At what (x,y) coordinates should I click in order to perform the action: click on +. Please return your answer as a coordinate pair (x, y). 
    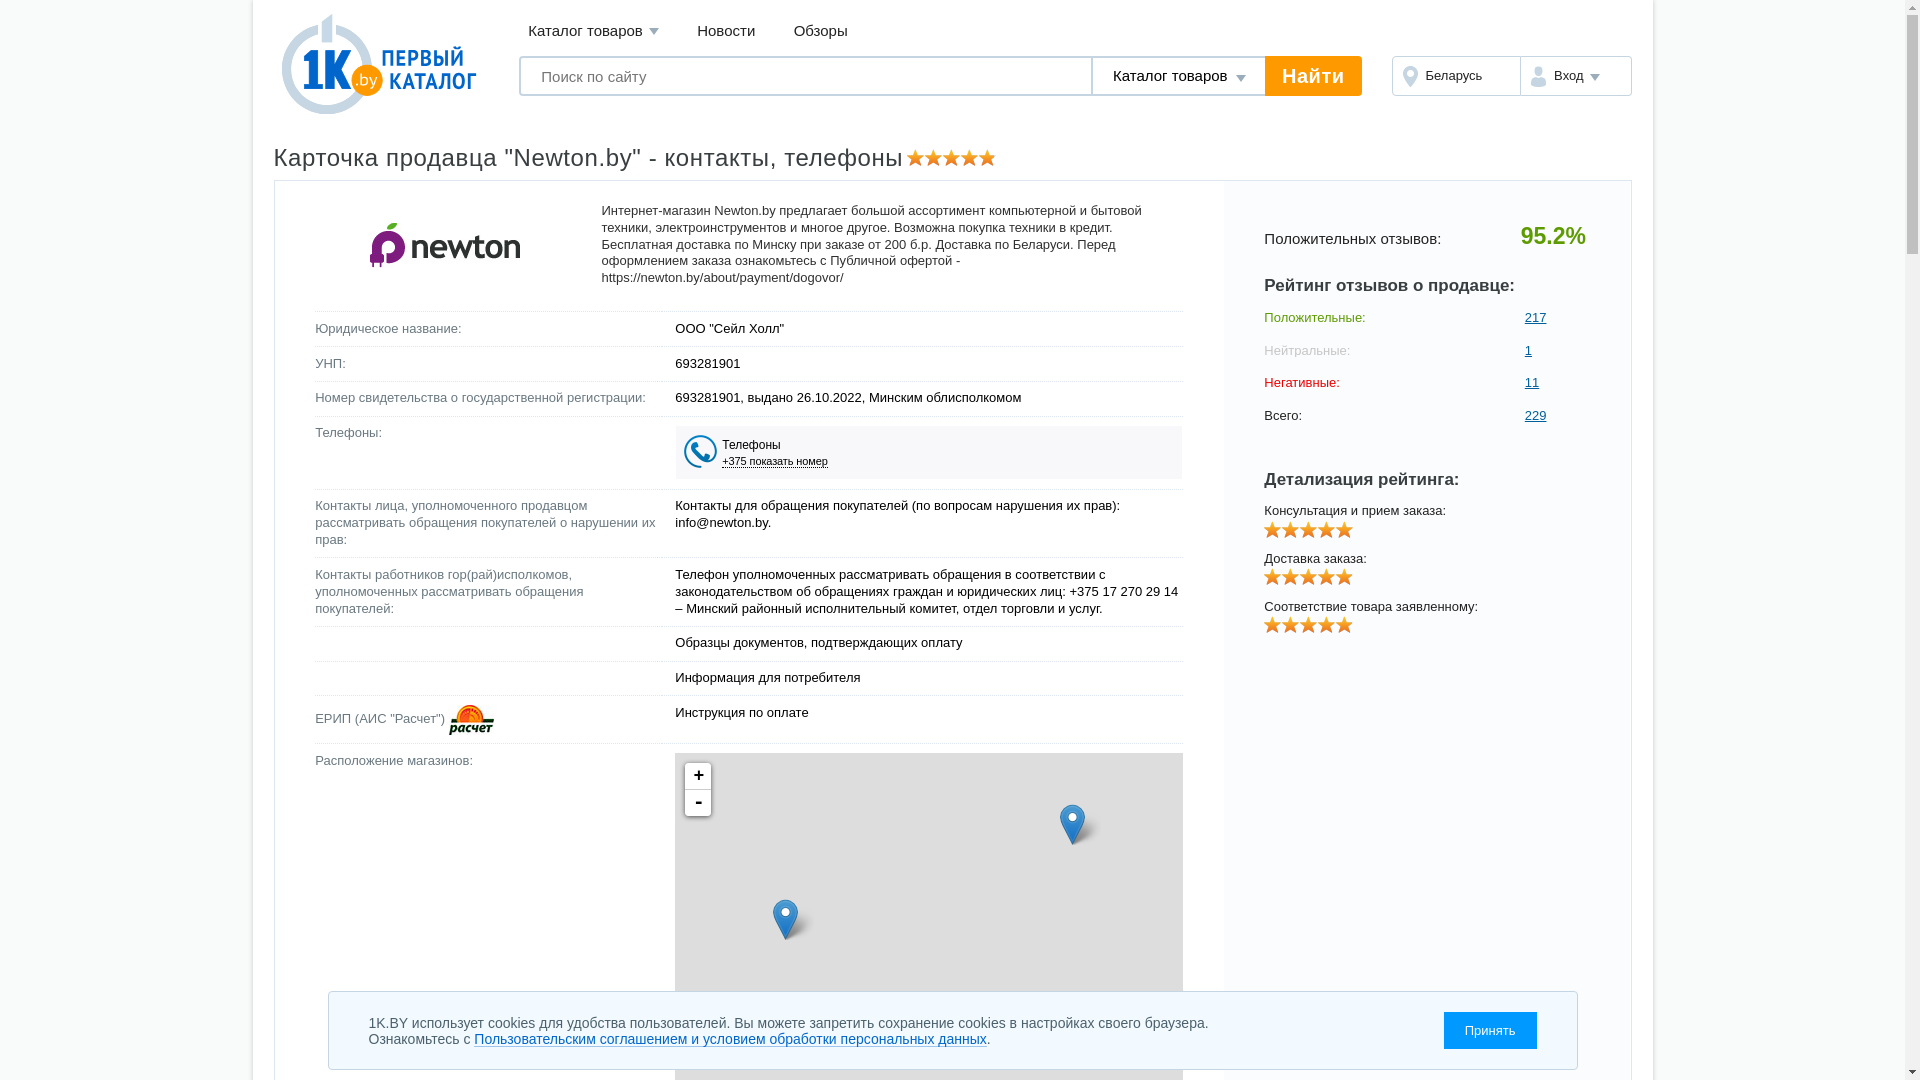
    Looking at the image, I should click on (698, 776).